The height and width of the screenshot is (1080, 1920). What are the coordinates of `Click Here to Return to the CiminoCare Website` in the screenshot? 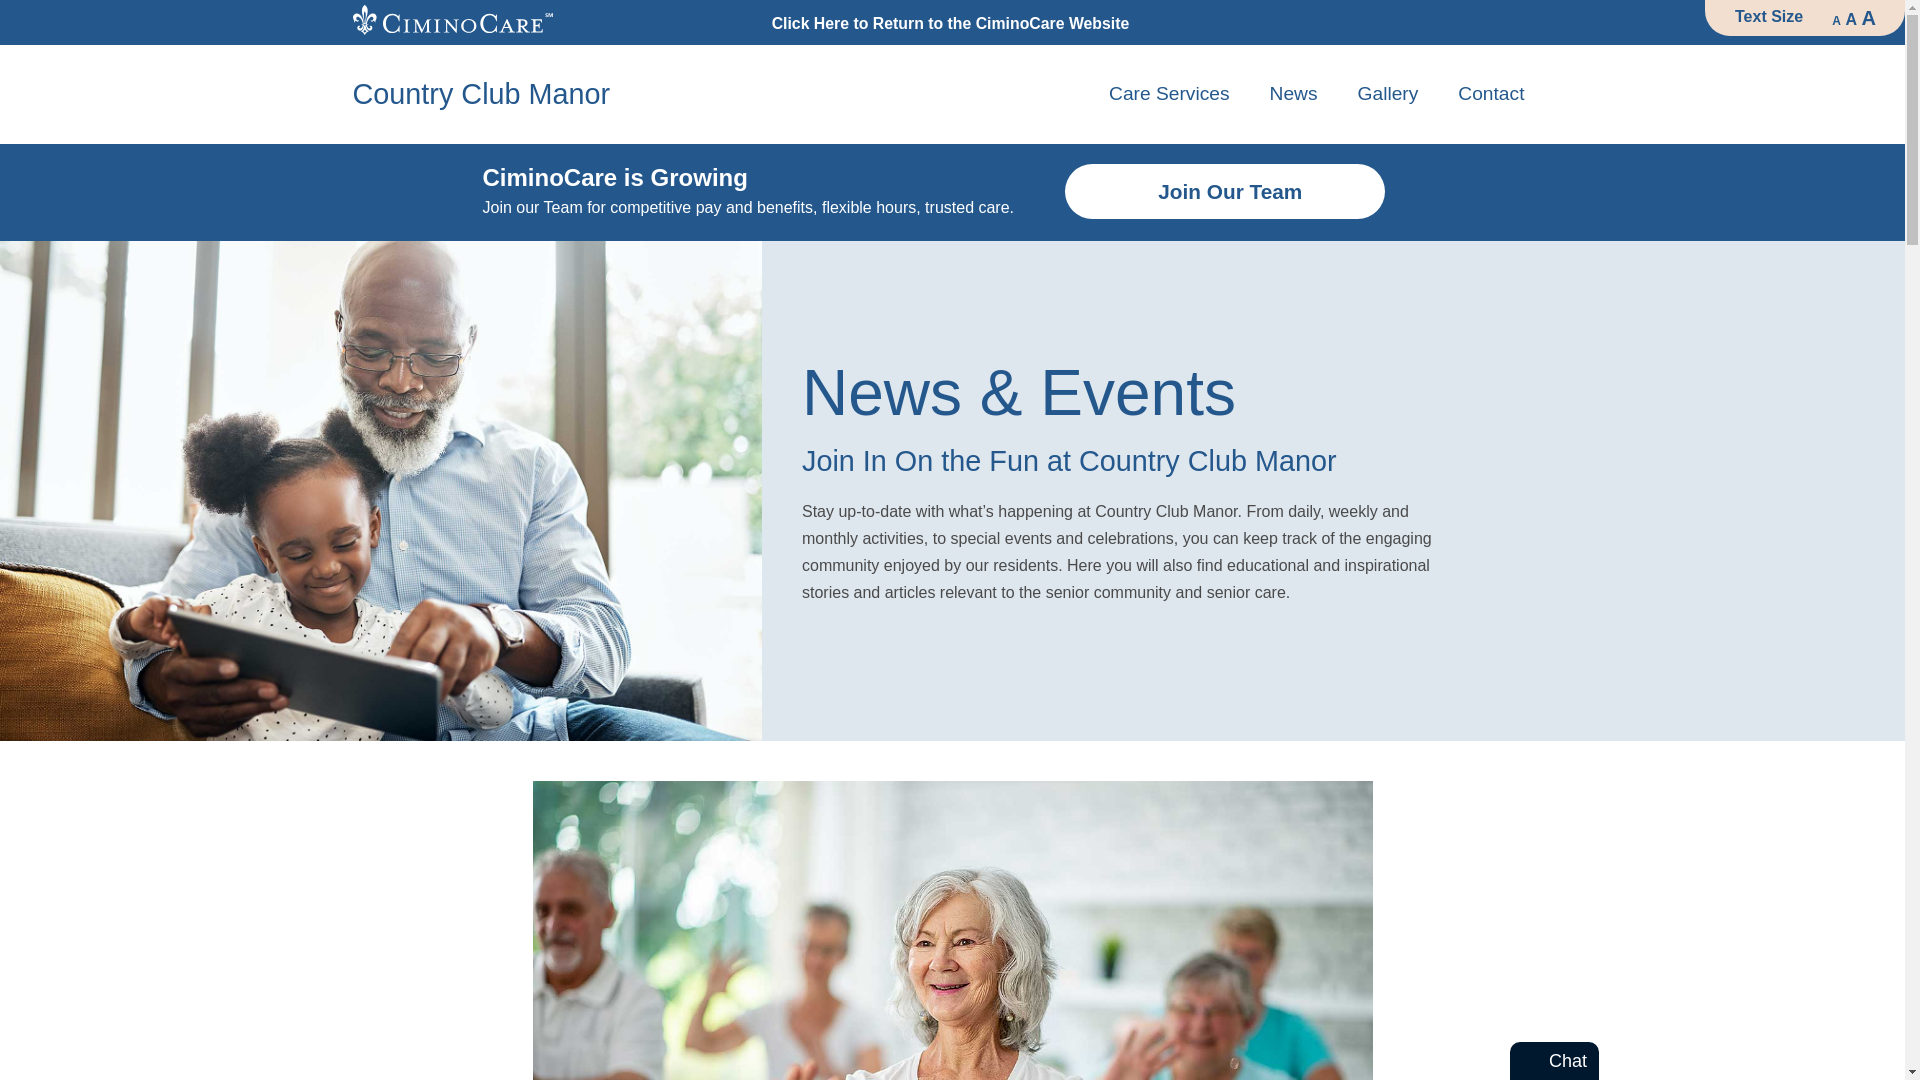 It's located at (950, 24).